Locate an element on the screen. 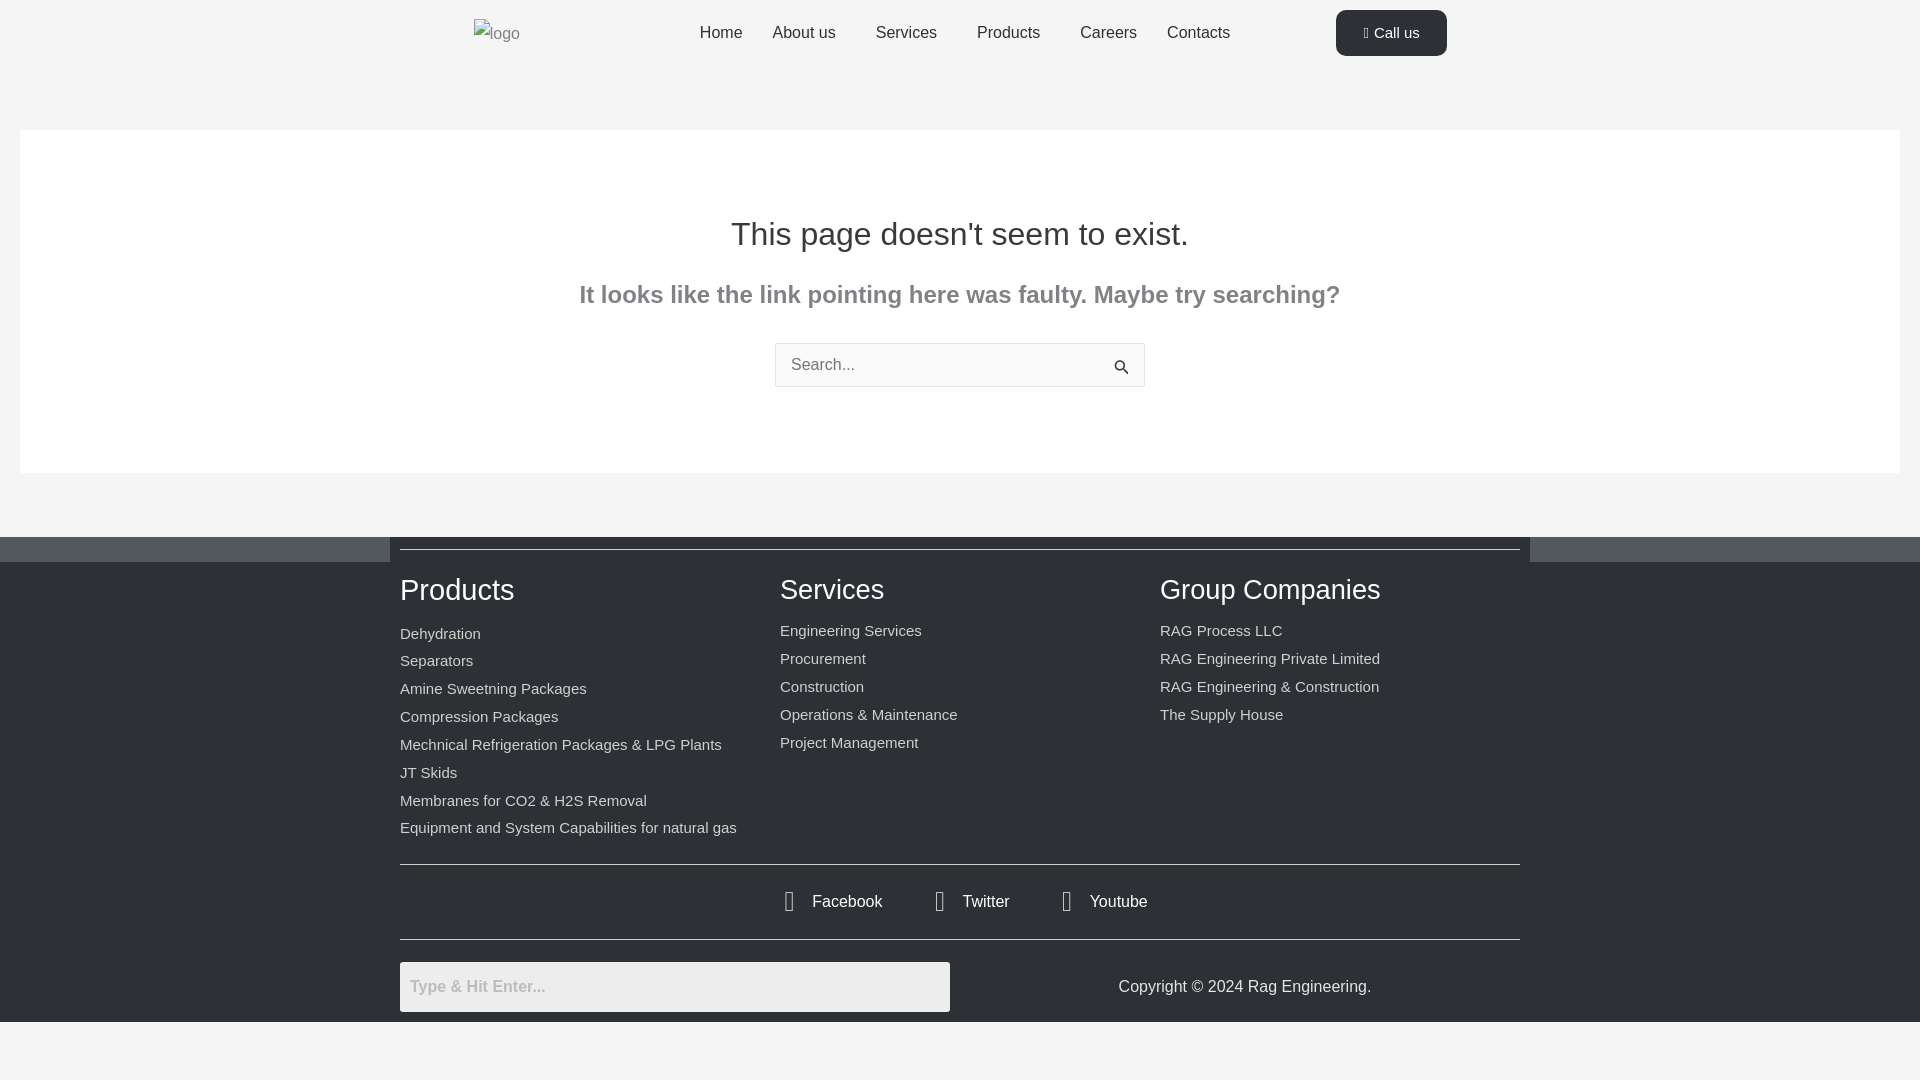  Contacts is located at coordinates (1198, 32).